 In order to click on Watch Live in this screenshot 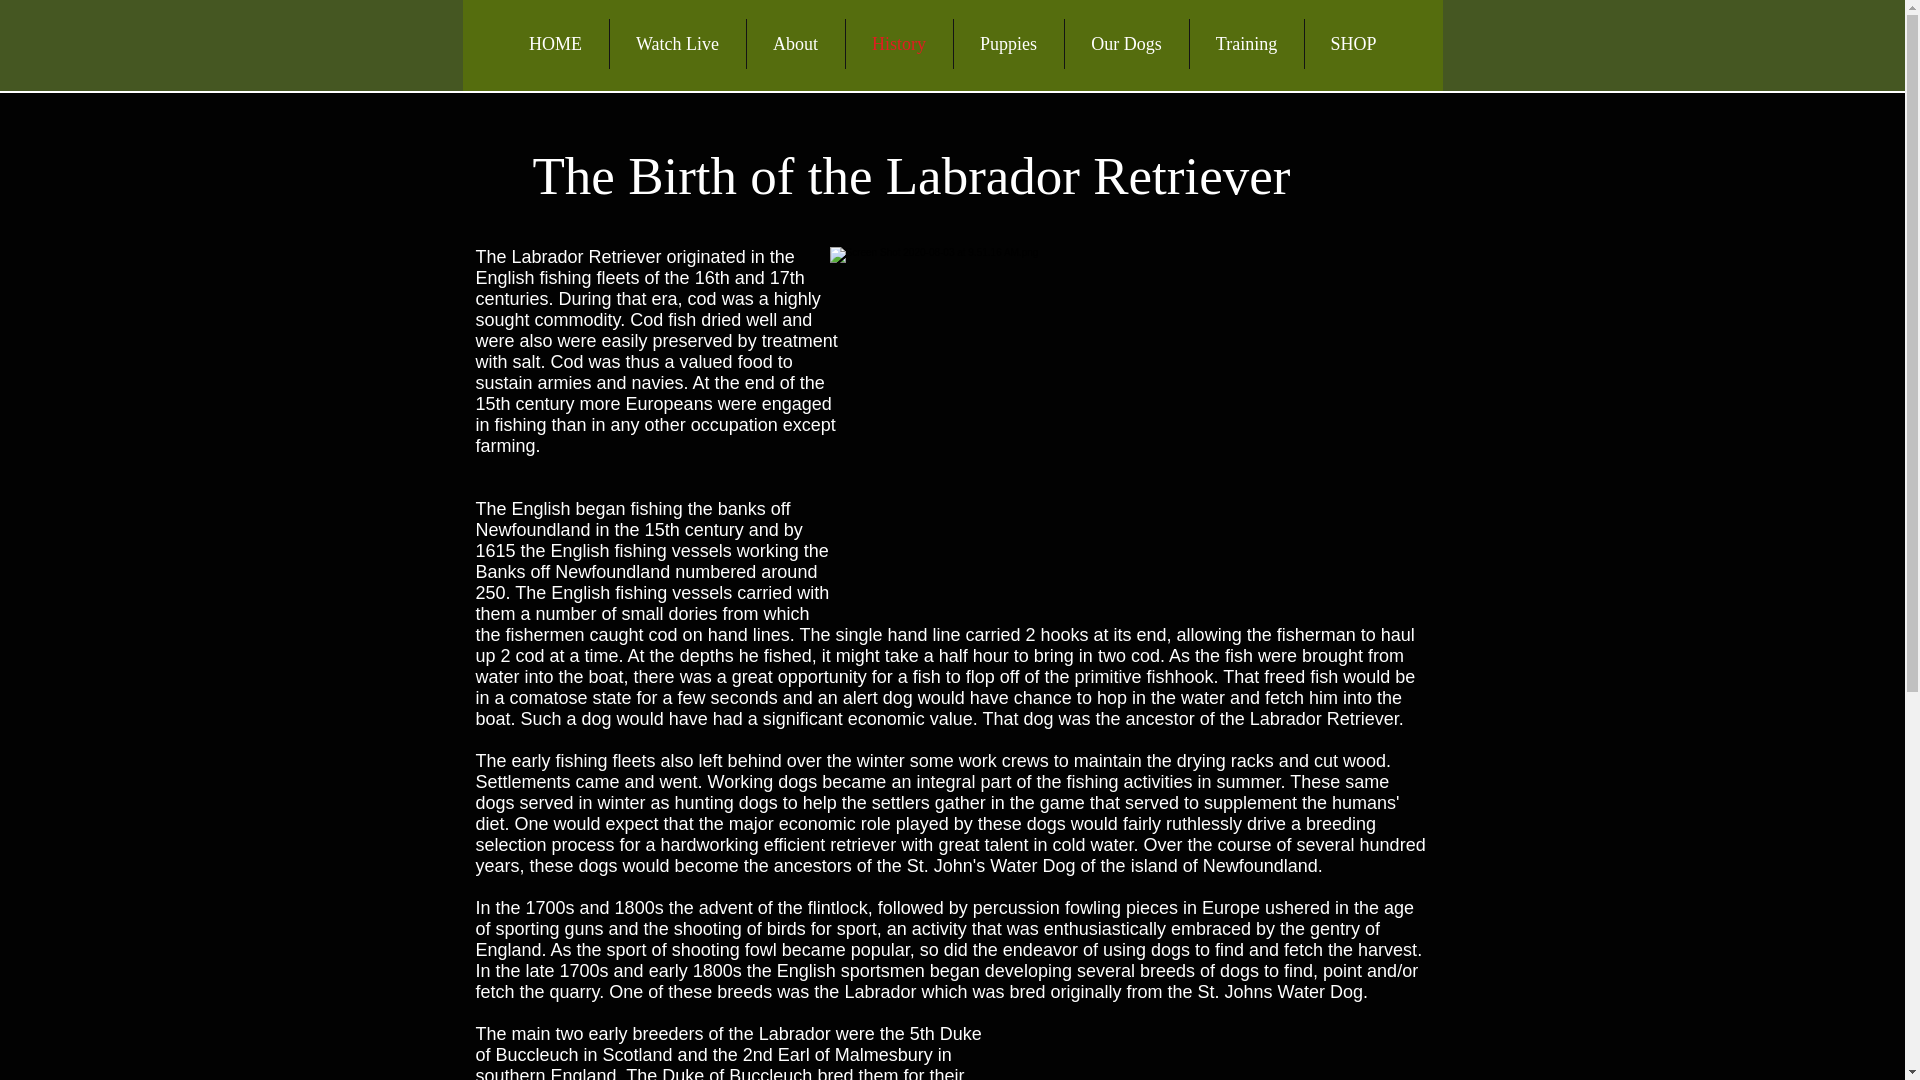, I will do `click(678, 44)`.